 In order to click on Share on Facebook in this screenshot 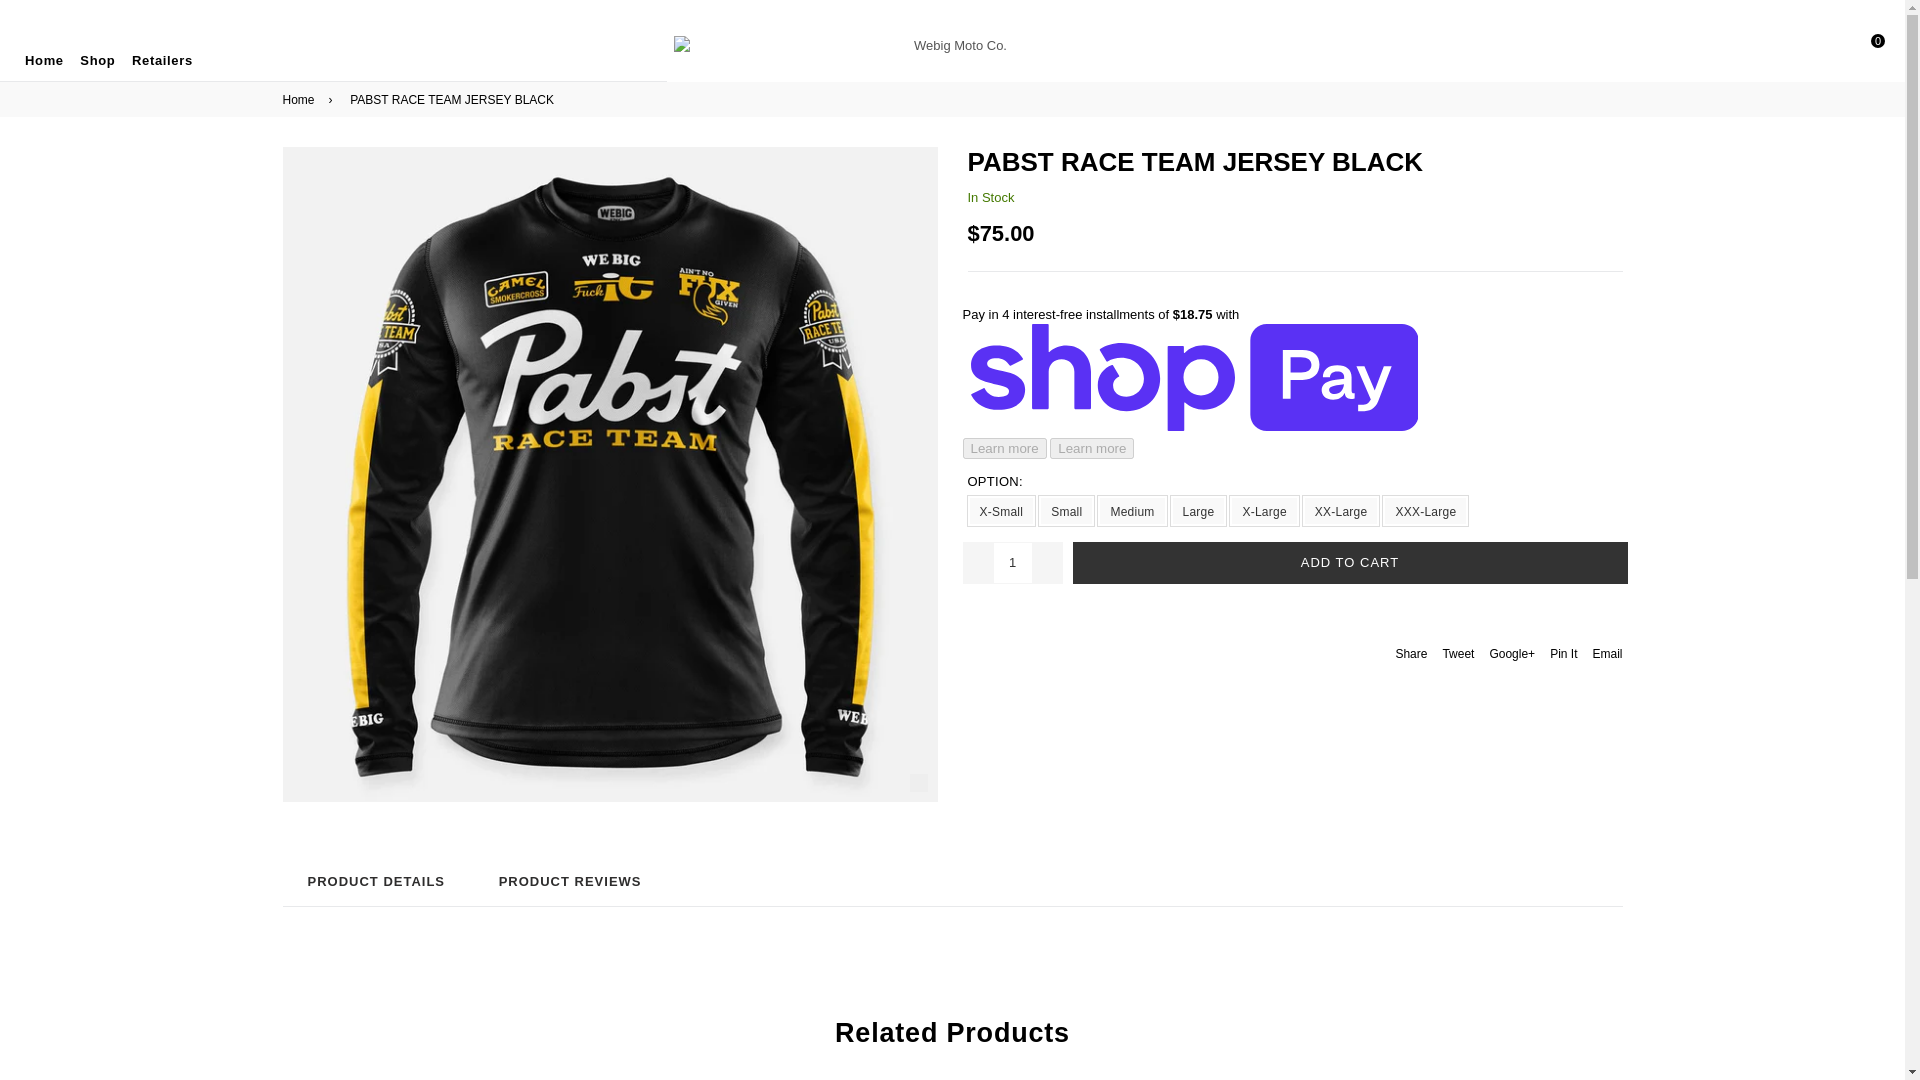, I will do `click(1411, 652)`.